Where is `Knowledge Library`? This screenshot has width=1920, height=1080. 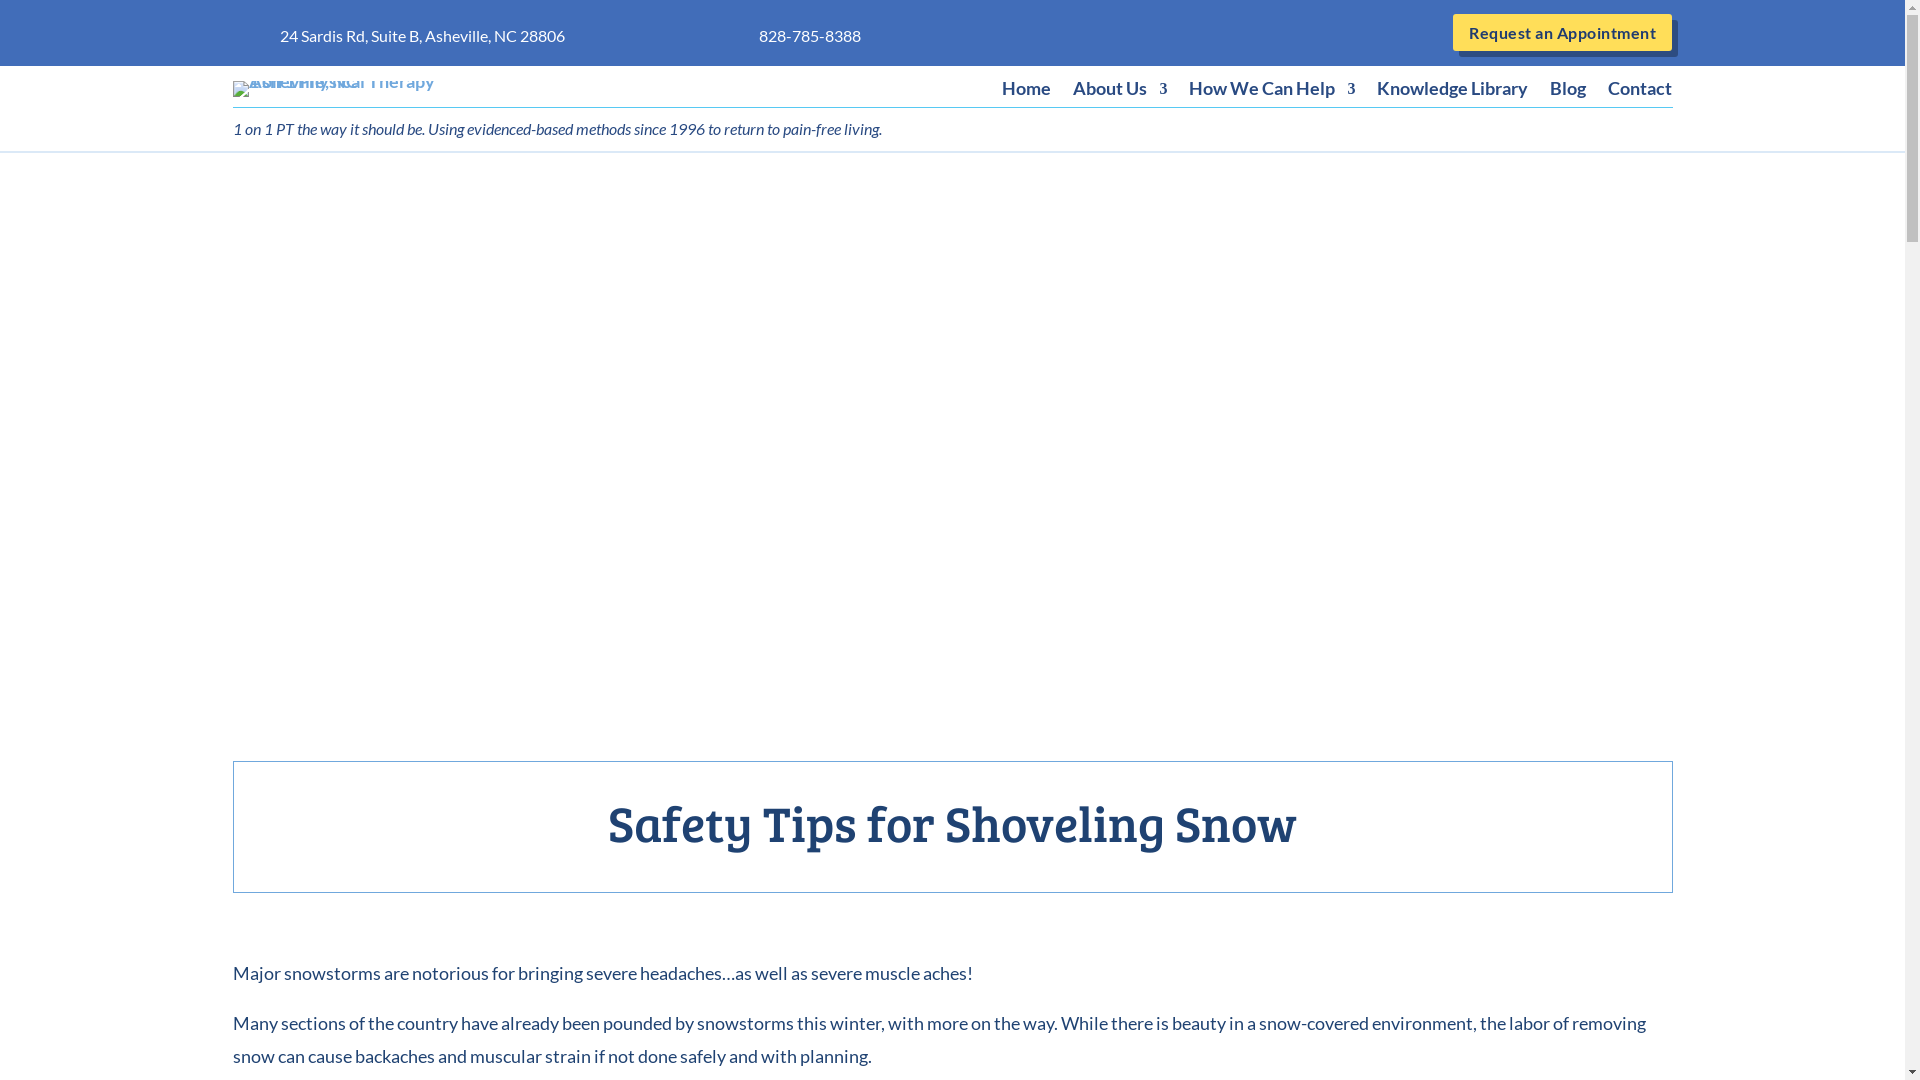 Knowledge Library is located at coordinates (1452, 94).